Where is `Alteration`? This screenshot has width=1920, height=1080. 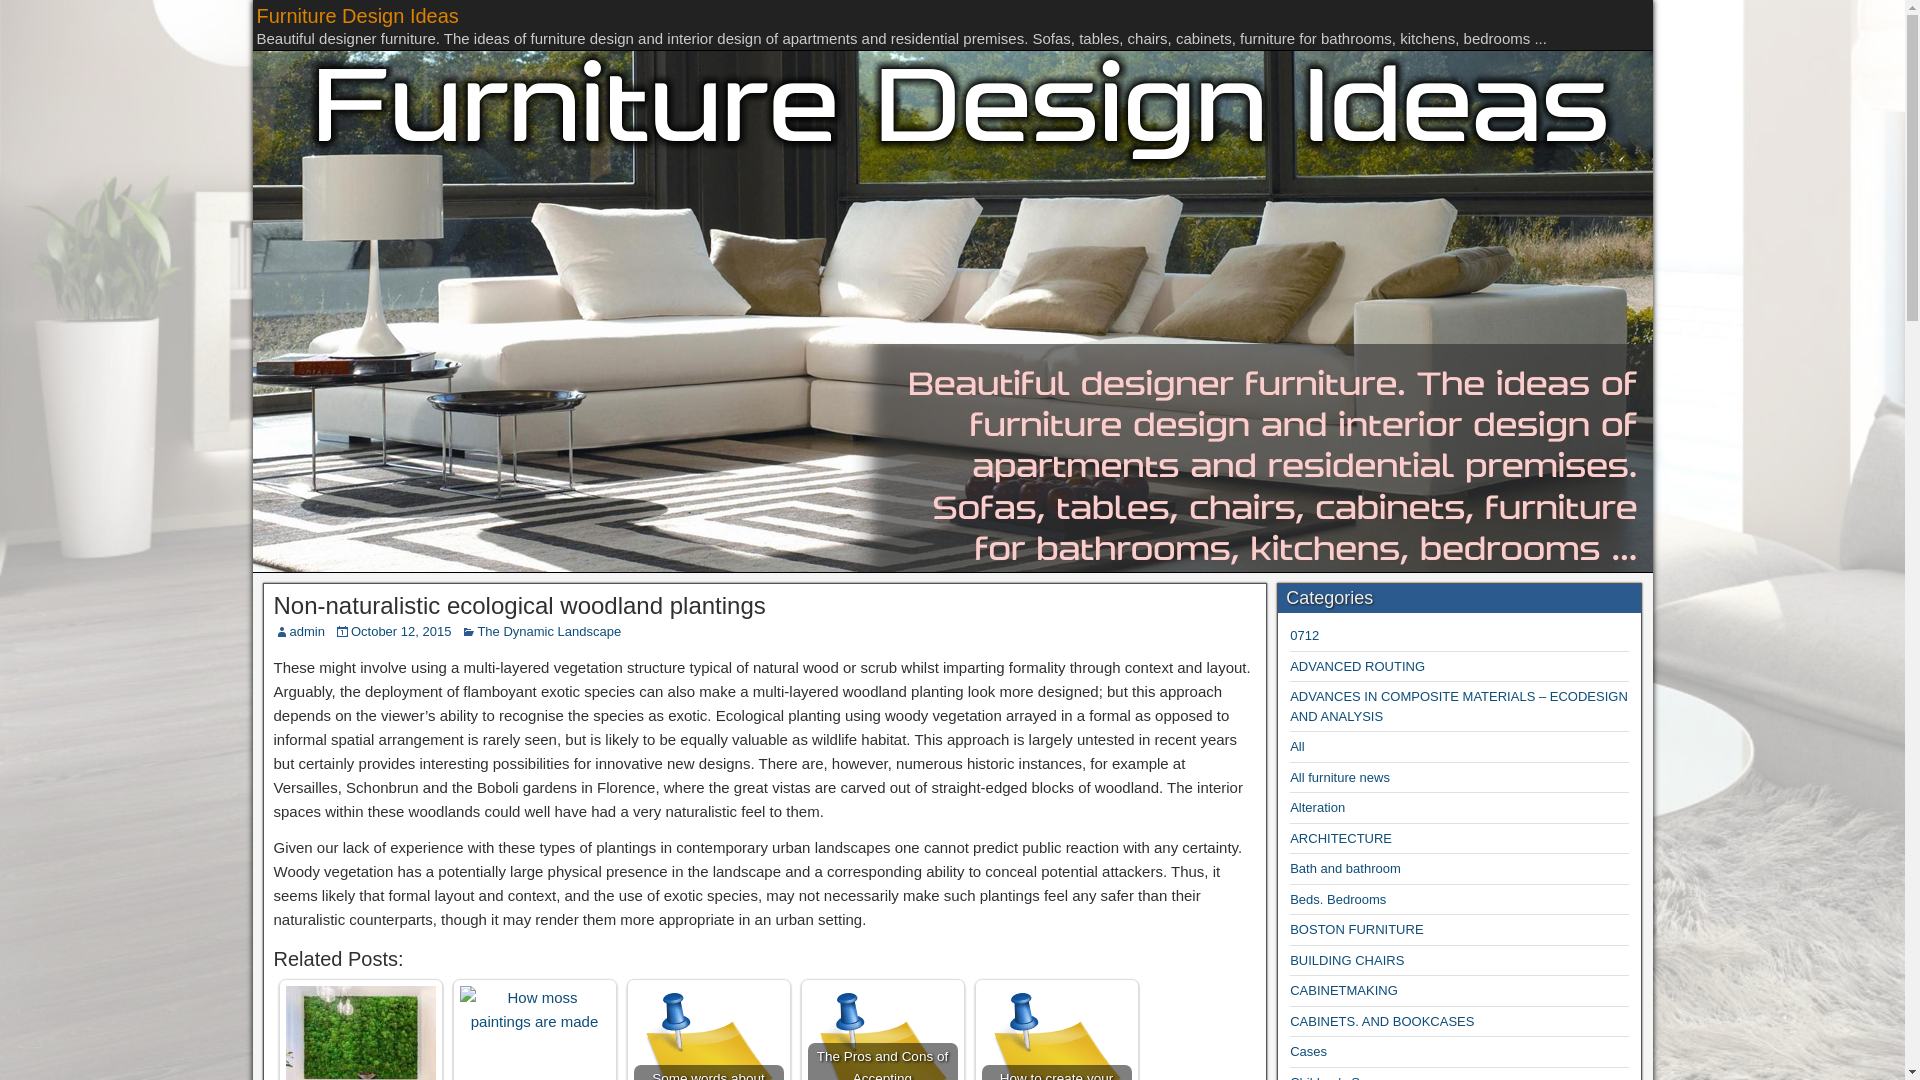 Alteration is located at coordinates (1318, 808).